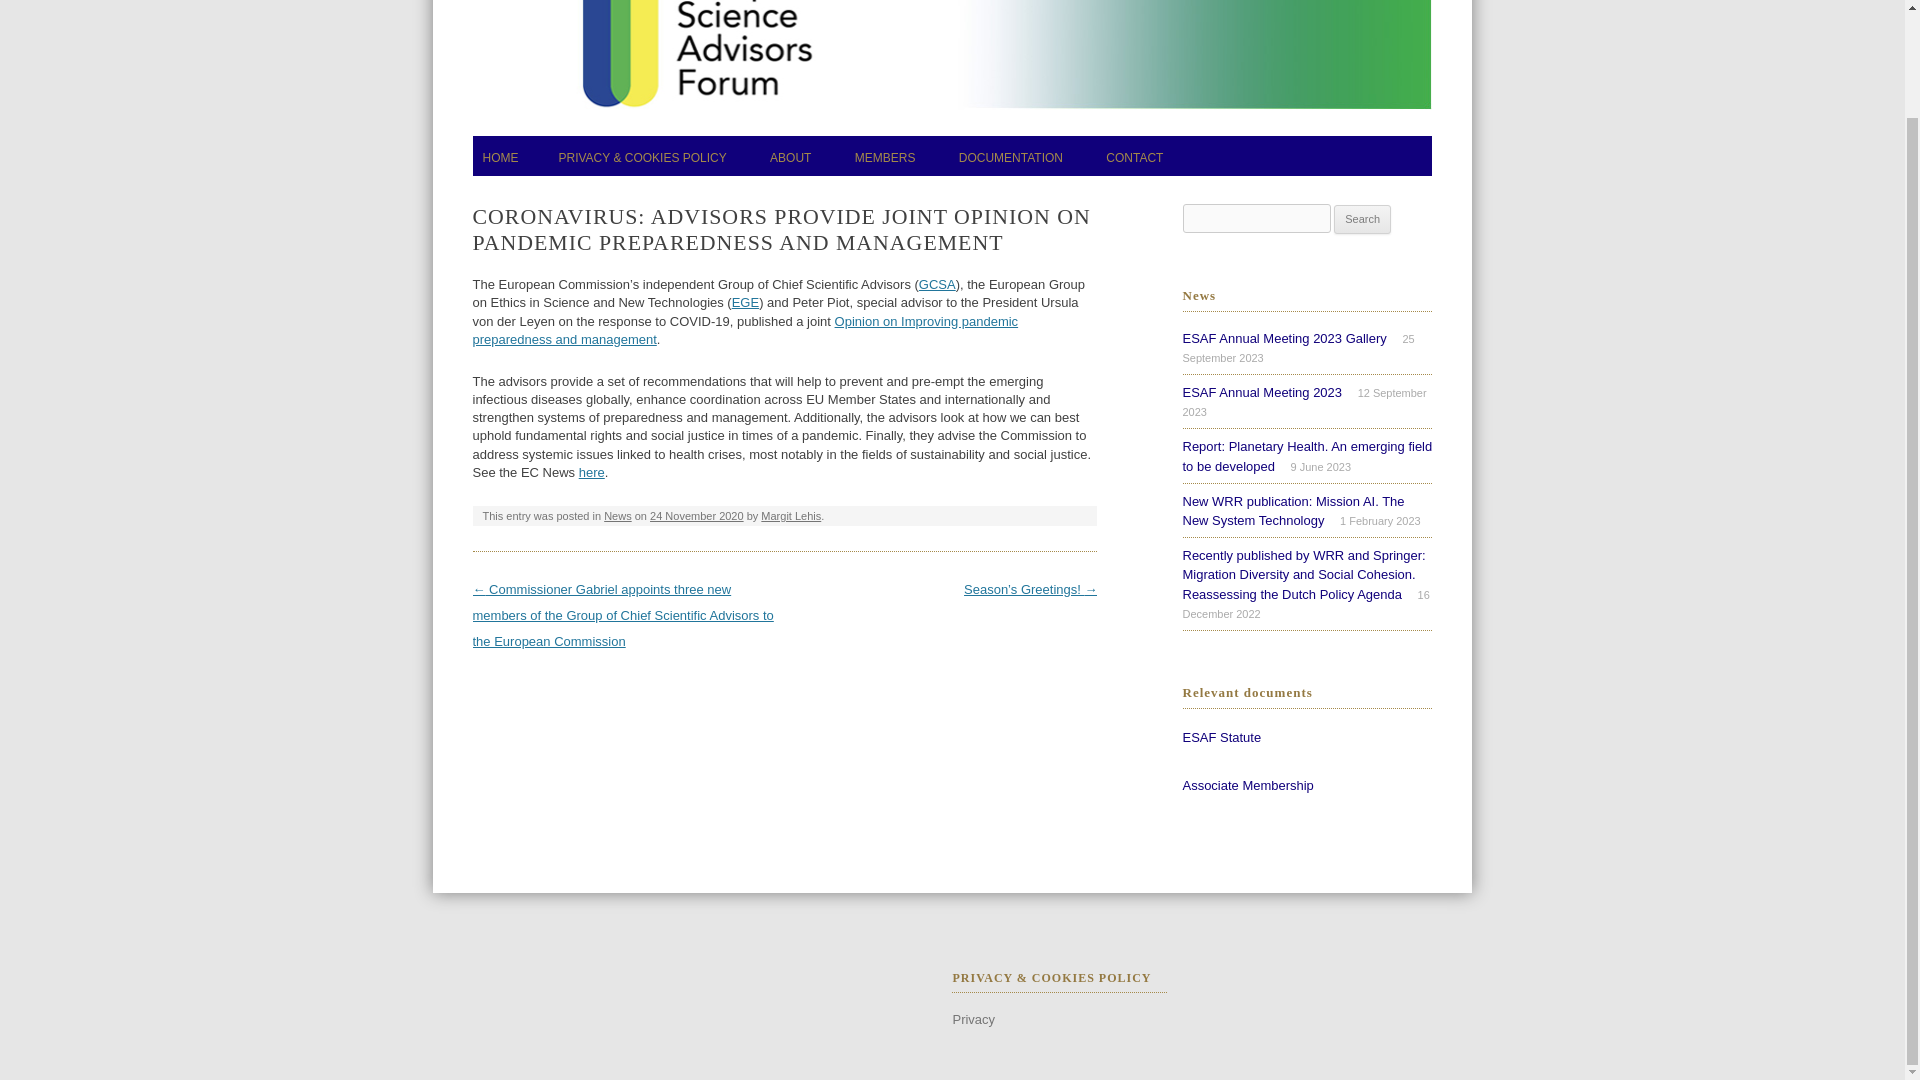 The height and width of the screenshot is (1080, 1920). What do you see at coordinates (1010, 158) in the screenshot?
I see `DOCUMENTATION` at bounding box center [1010, 158].